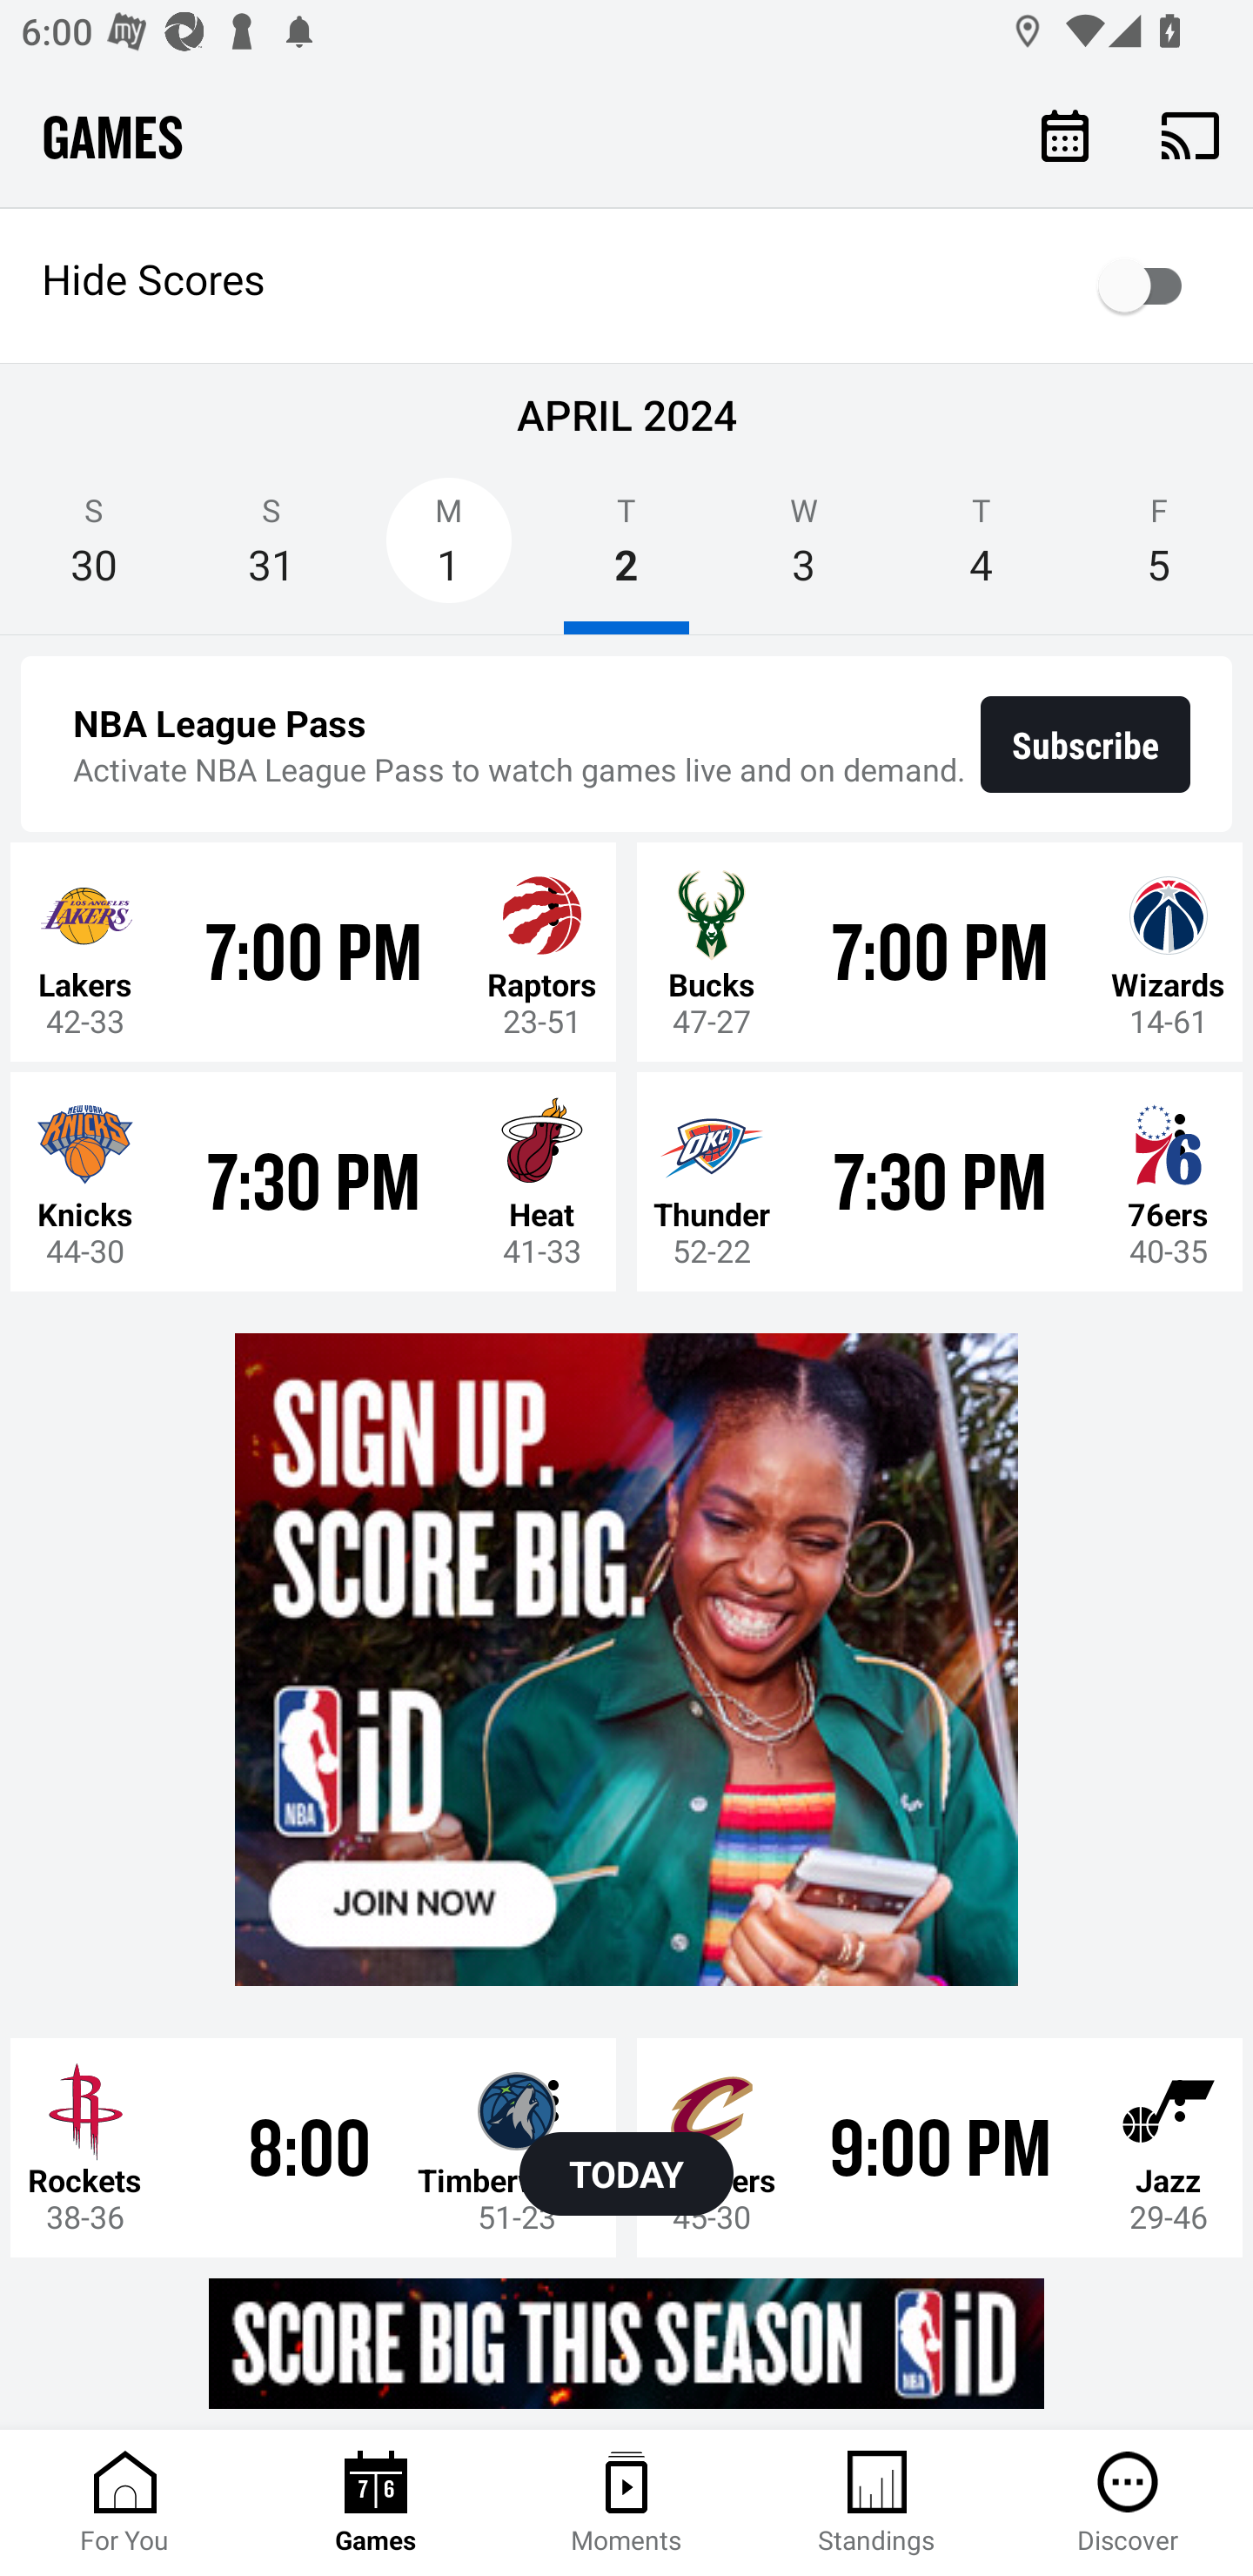 This screenshot has height=2576, width=1253. I want to click on Standings, so click(877, 2503).